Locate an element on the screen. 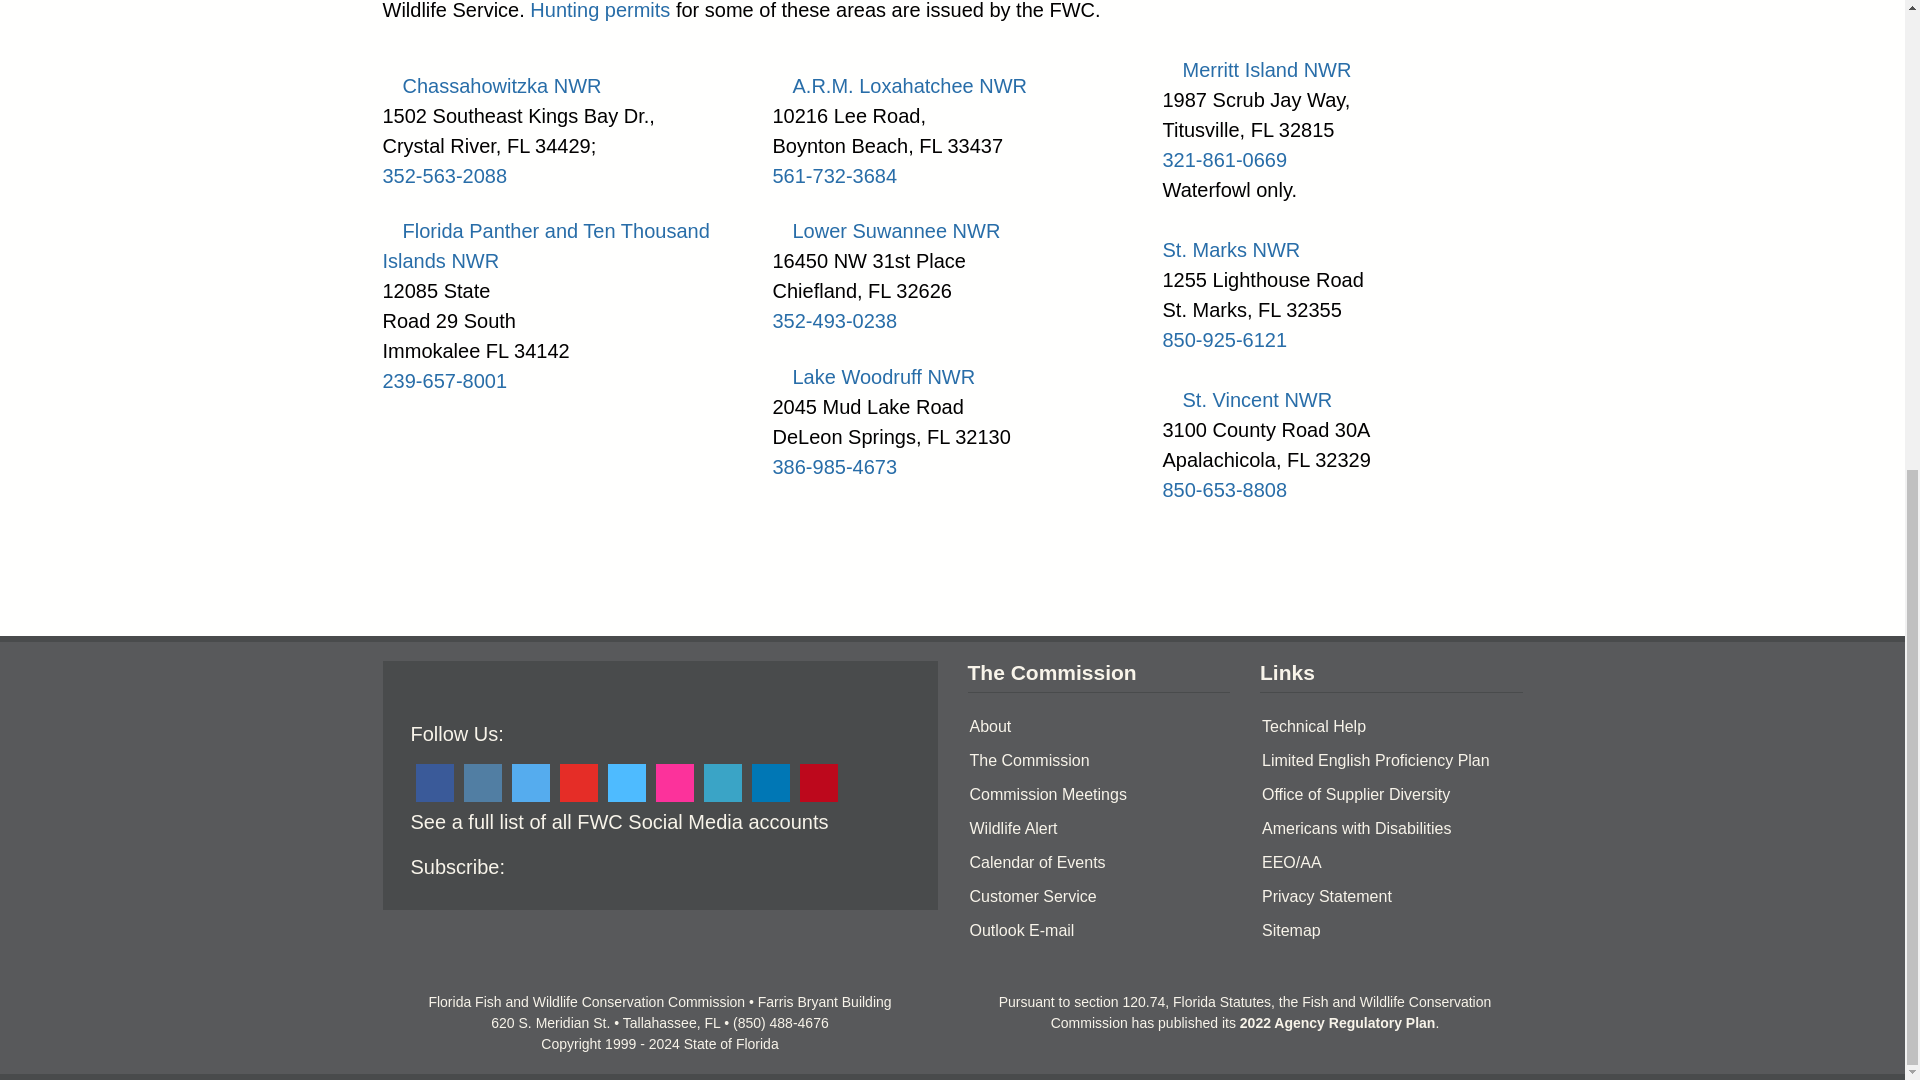  St. Vincent NWR is located at coordinates (1246, 400).